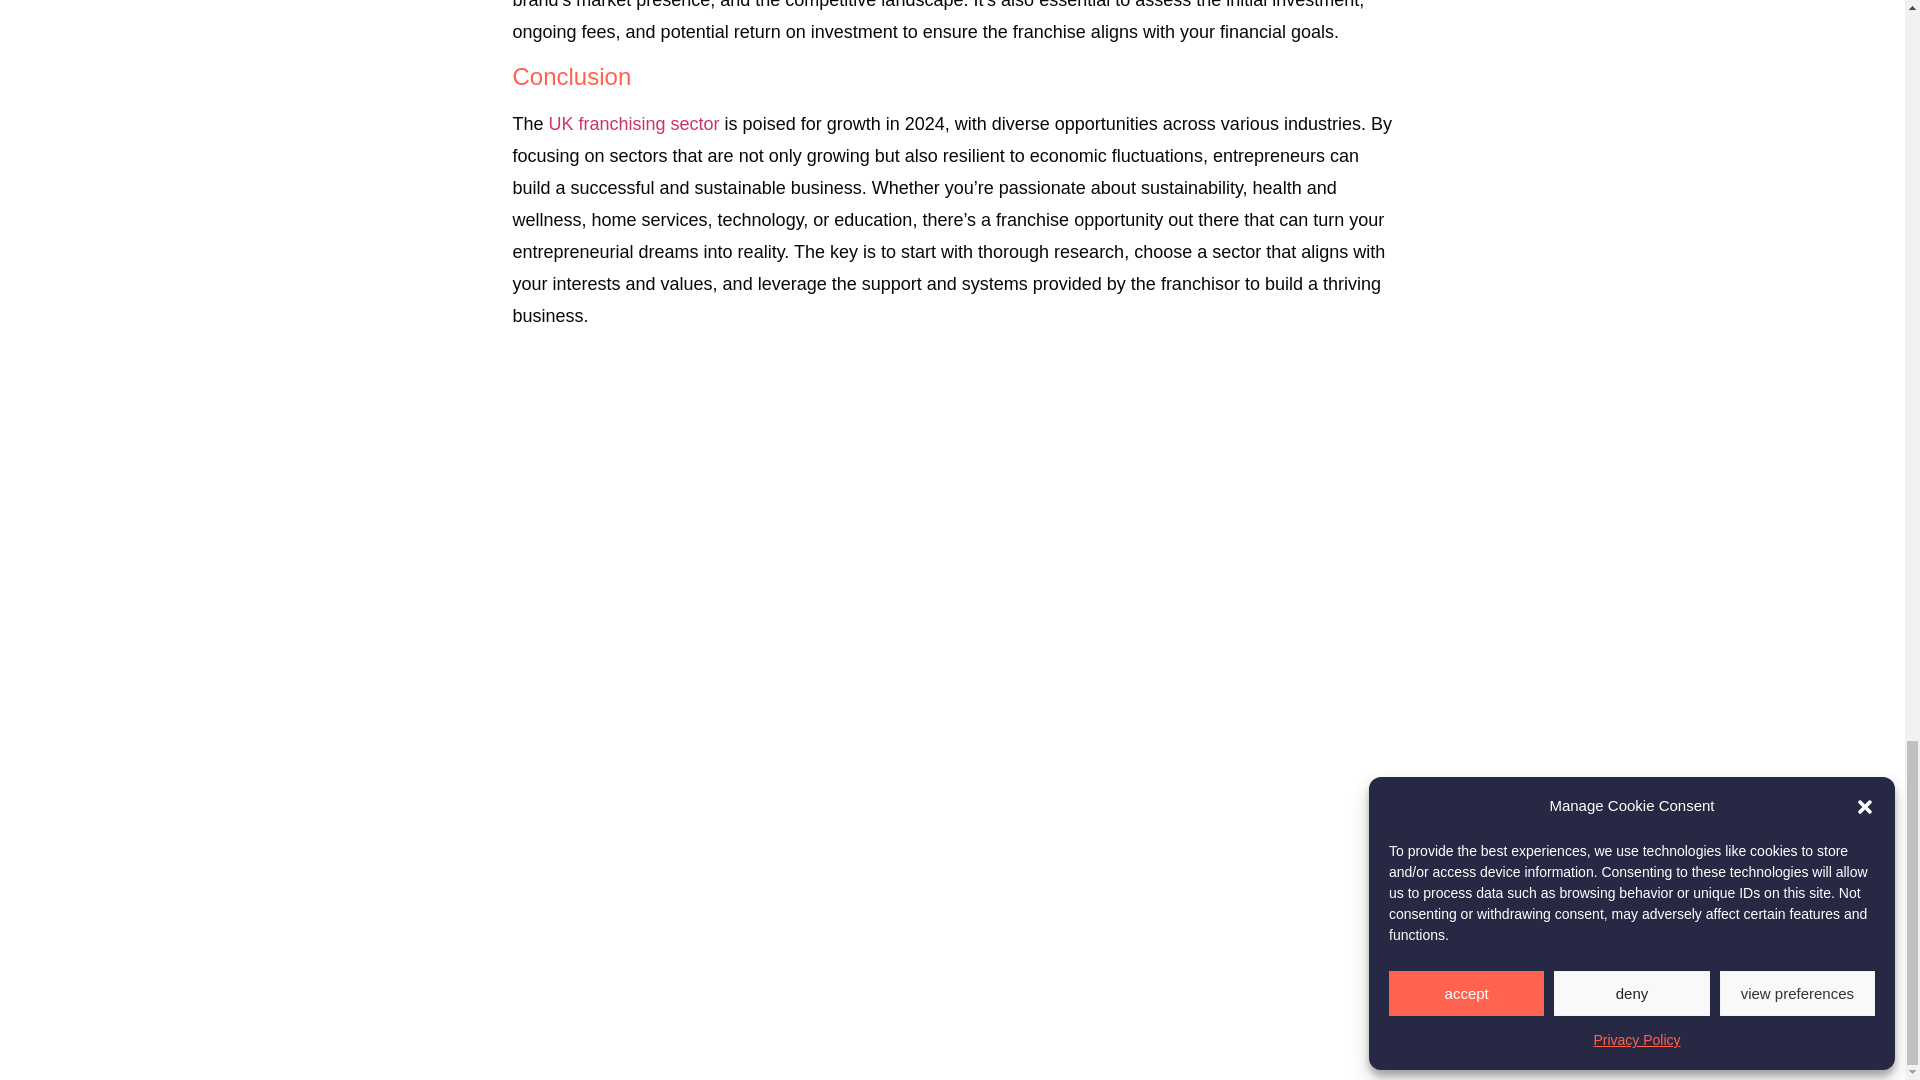  I want to click on UK franchising sector, so click(634, 124).